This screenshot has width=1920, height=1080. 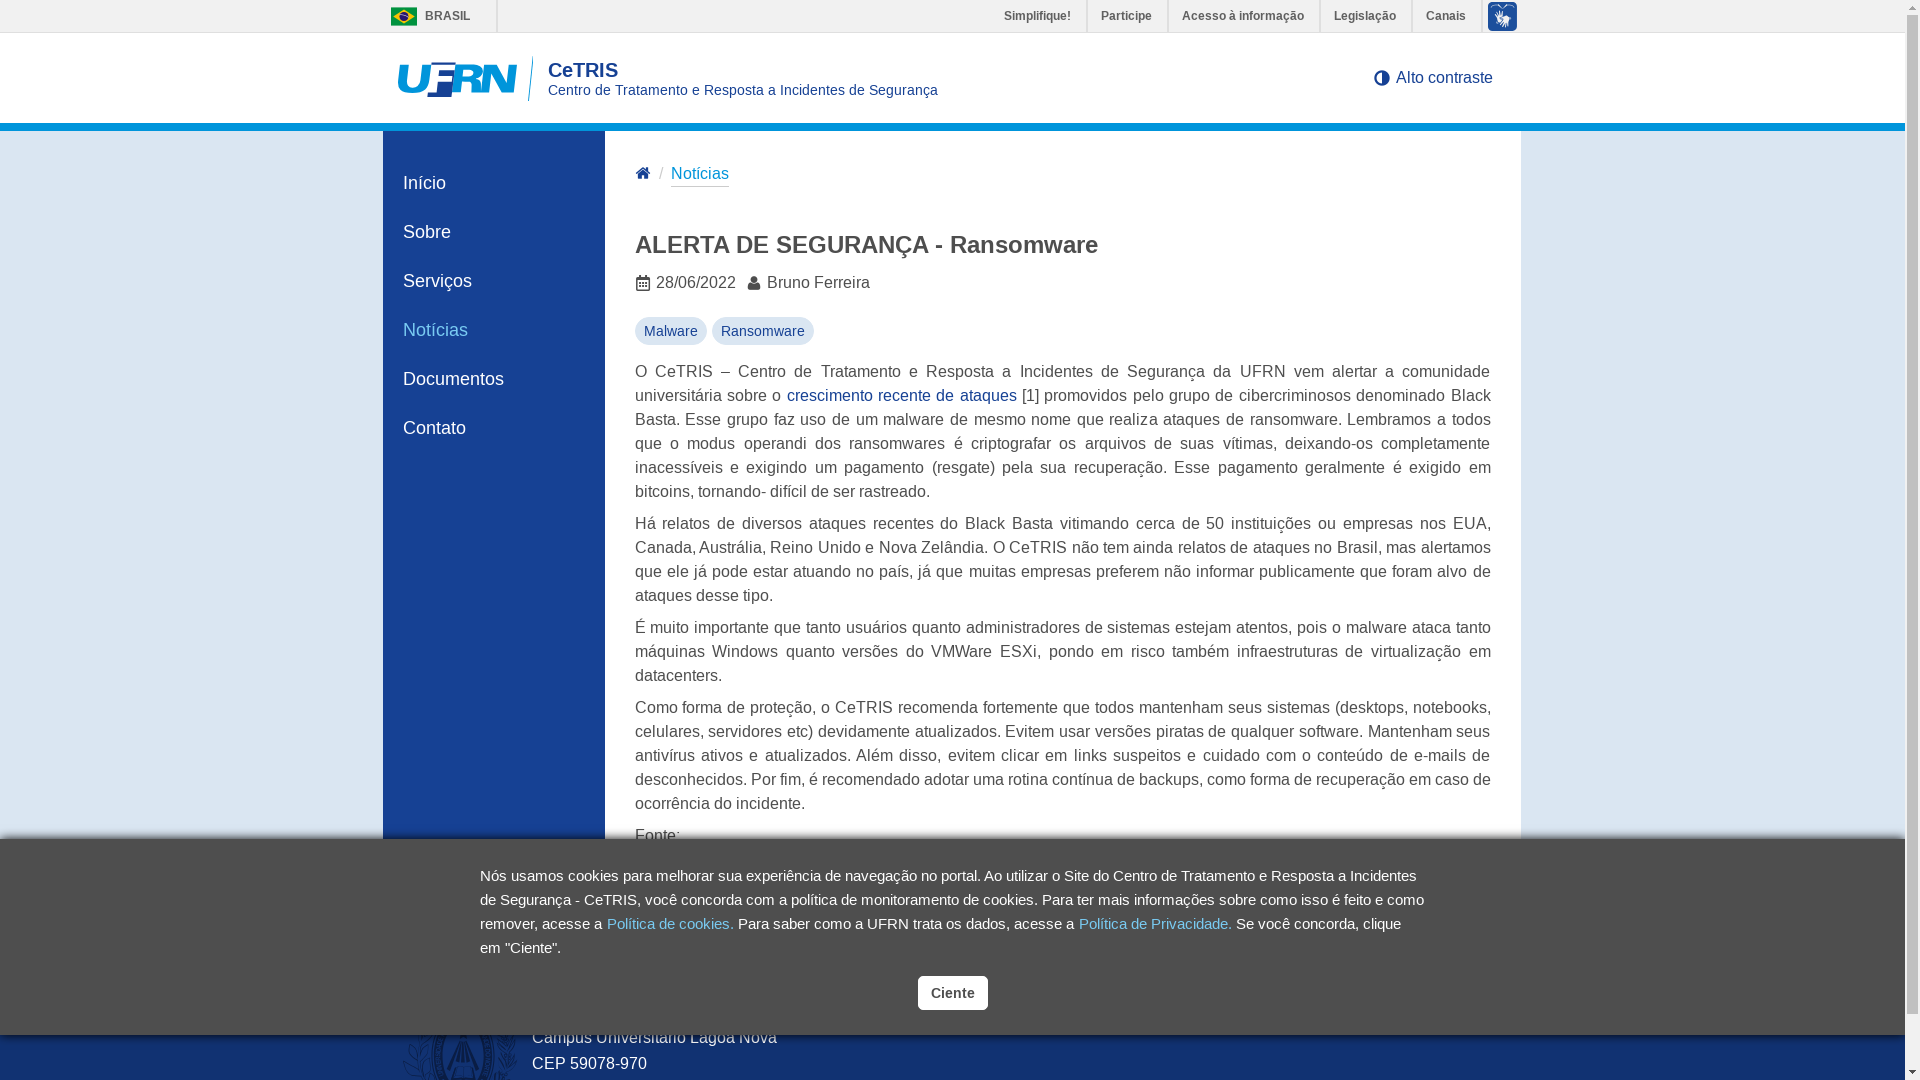 What do you see at coordinates (404, 16) in the screenshot?
I see `BRASIL` at bounding box center [404, 16].